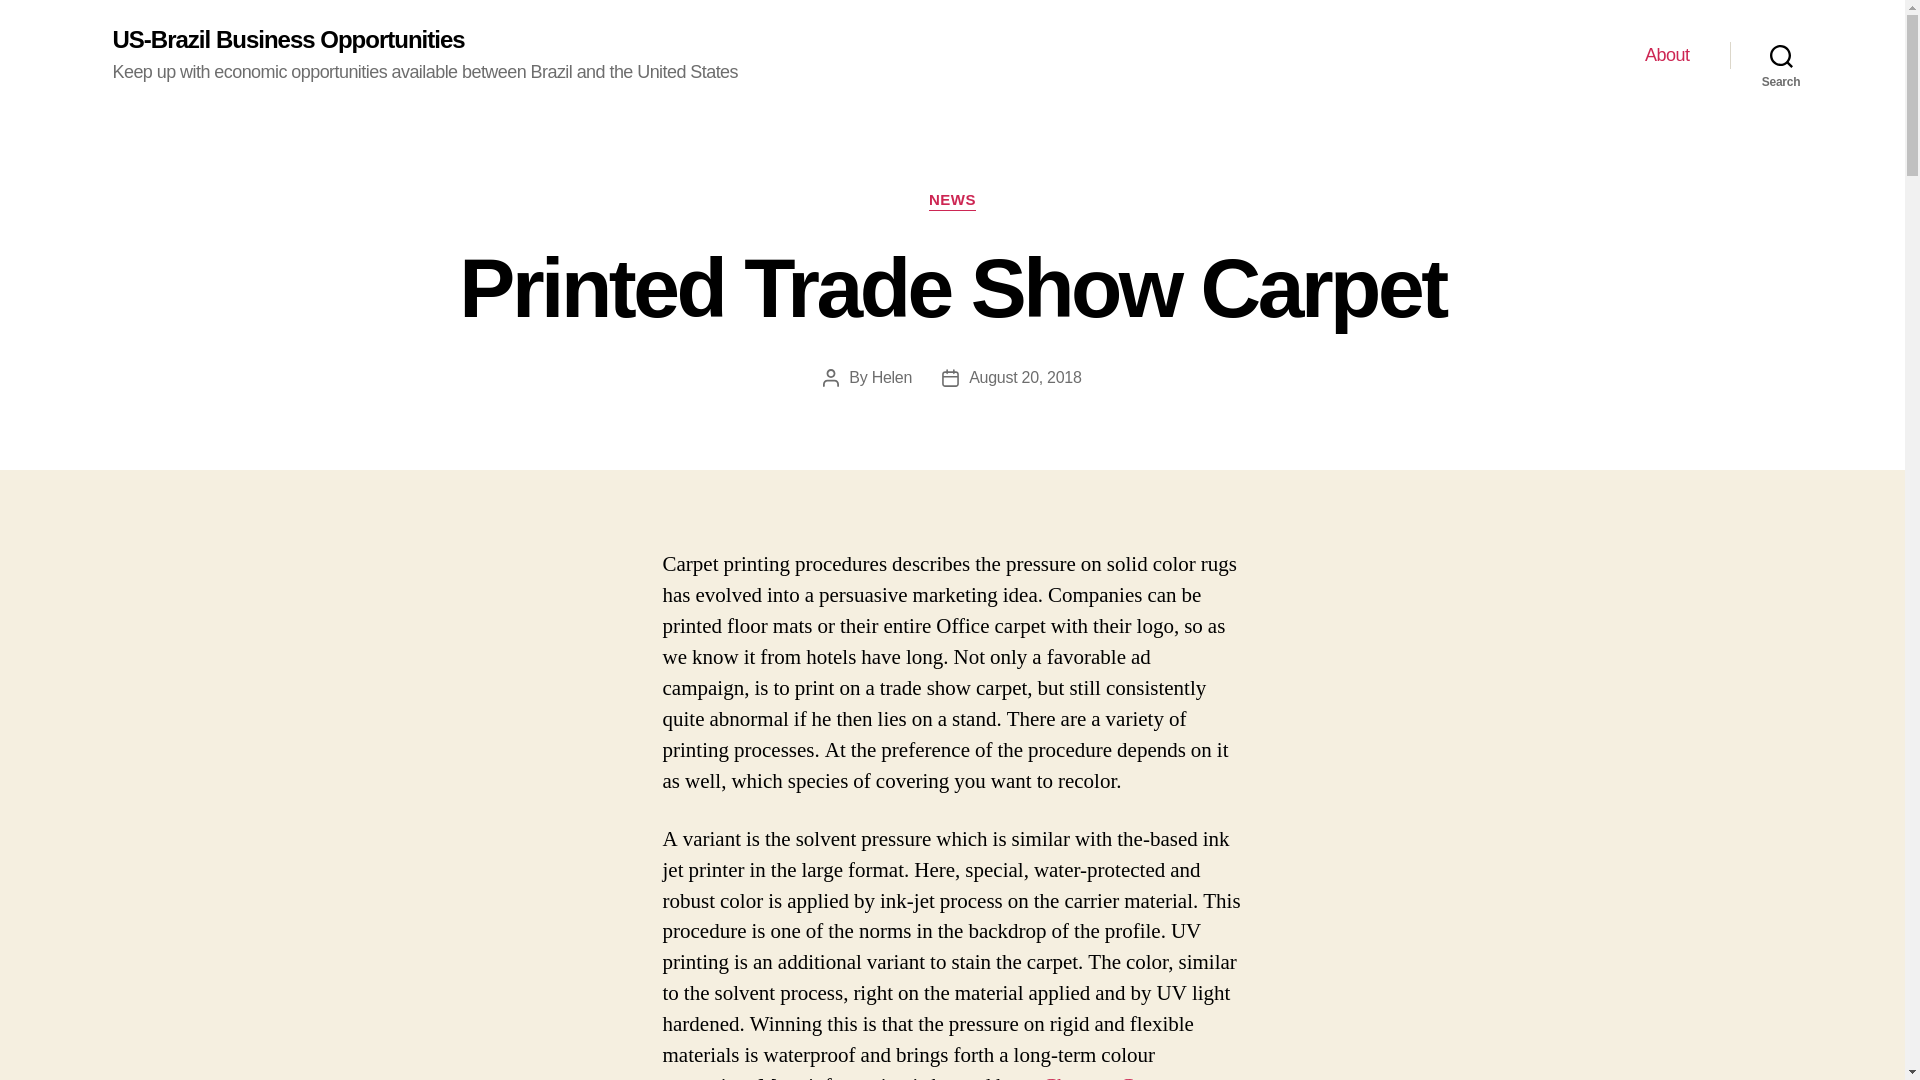  I want to click on Search, so click(1781, 55).